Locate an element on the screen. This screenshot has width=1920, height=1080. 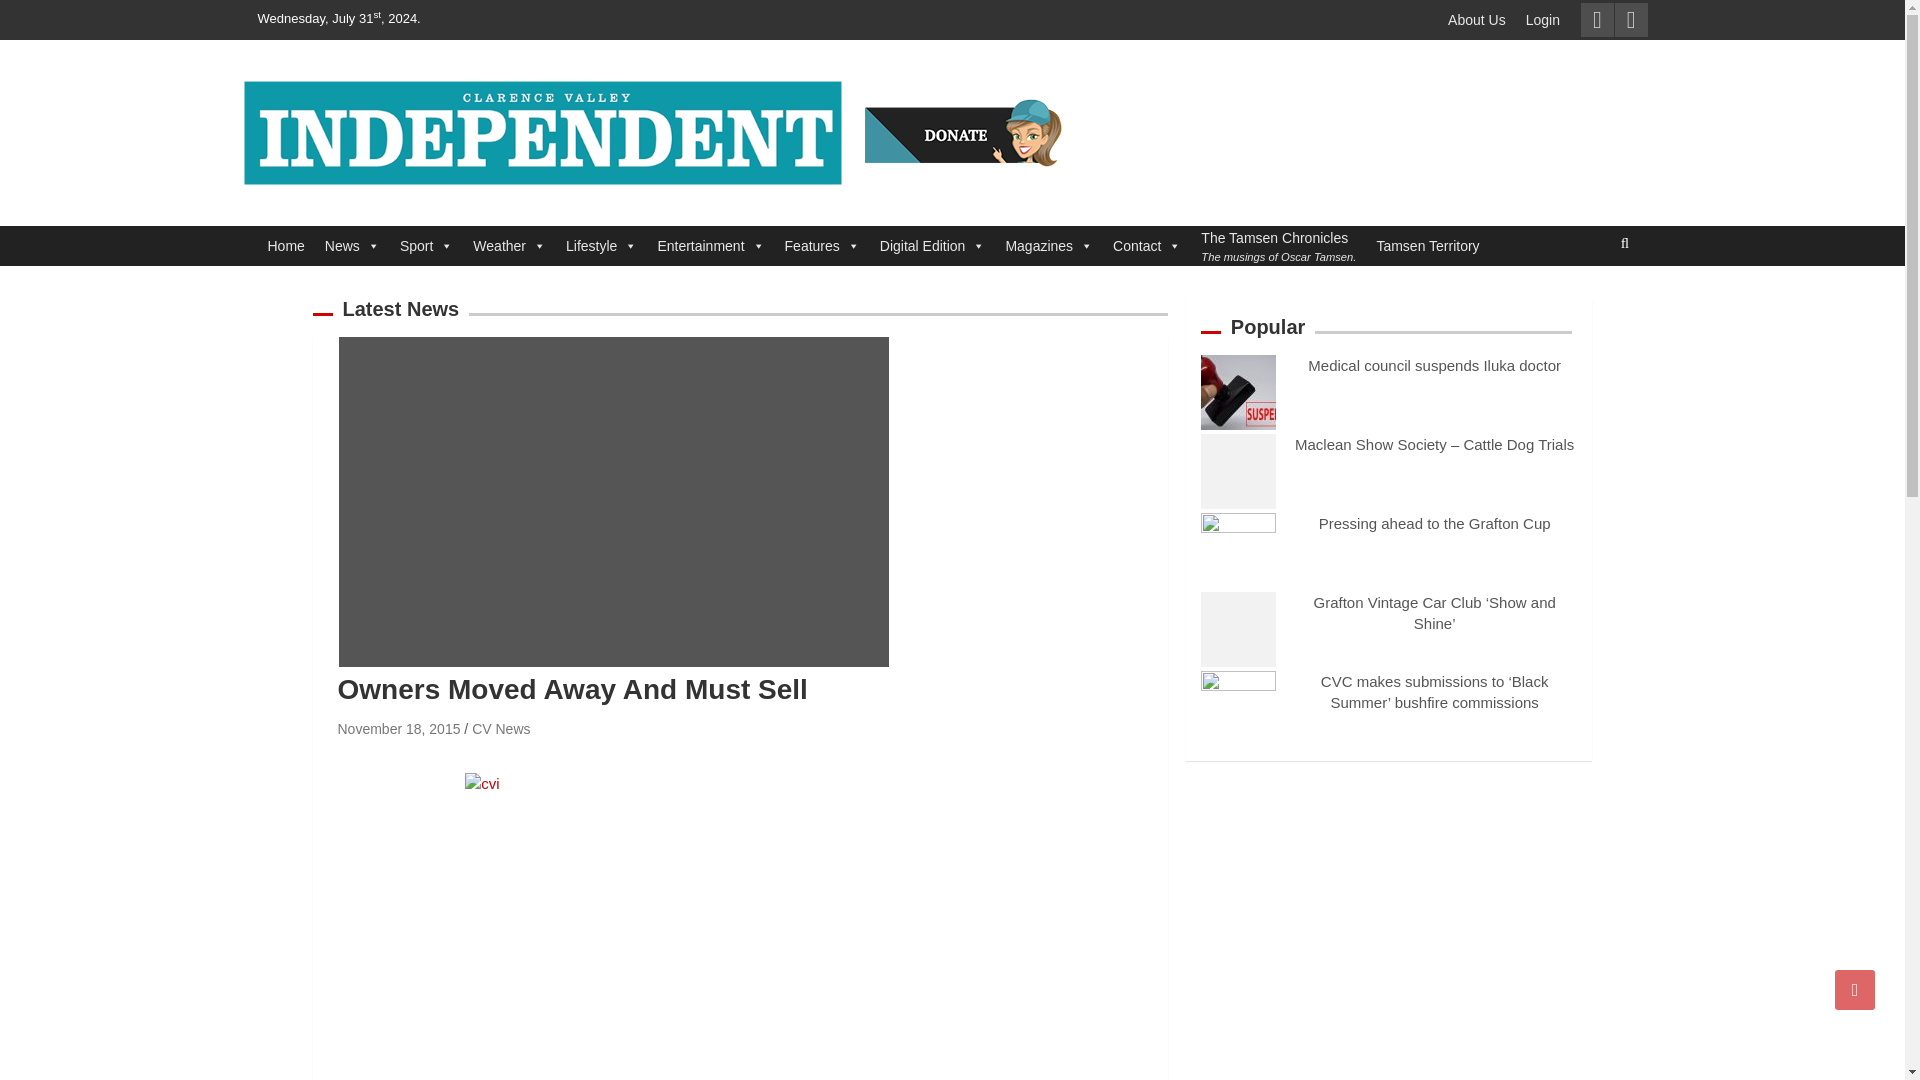
Features is located at coordinates (822, 245).